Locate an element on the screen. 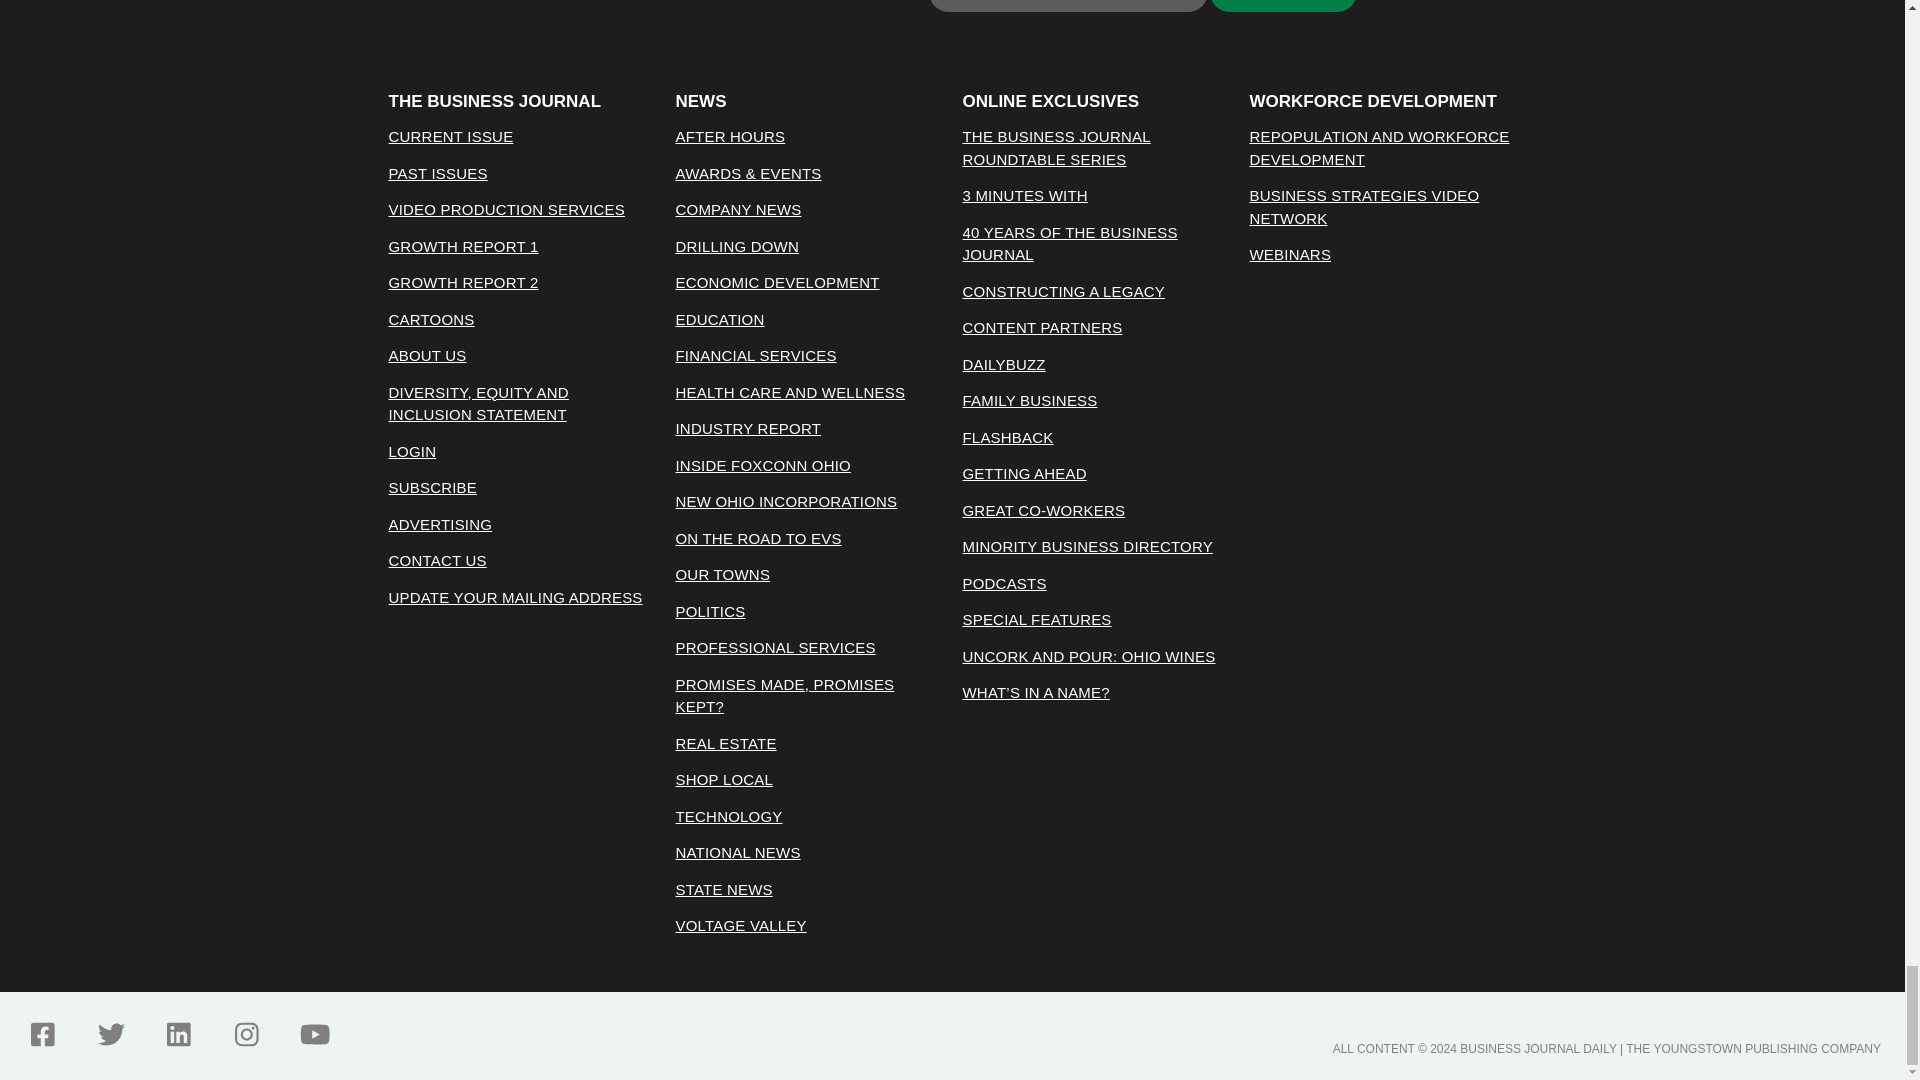 This screenshot has height=1080, width=1920. Twitter is located at coordinates (110, 1034).